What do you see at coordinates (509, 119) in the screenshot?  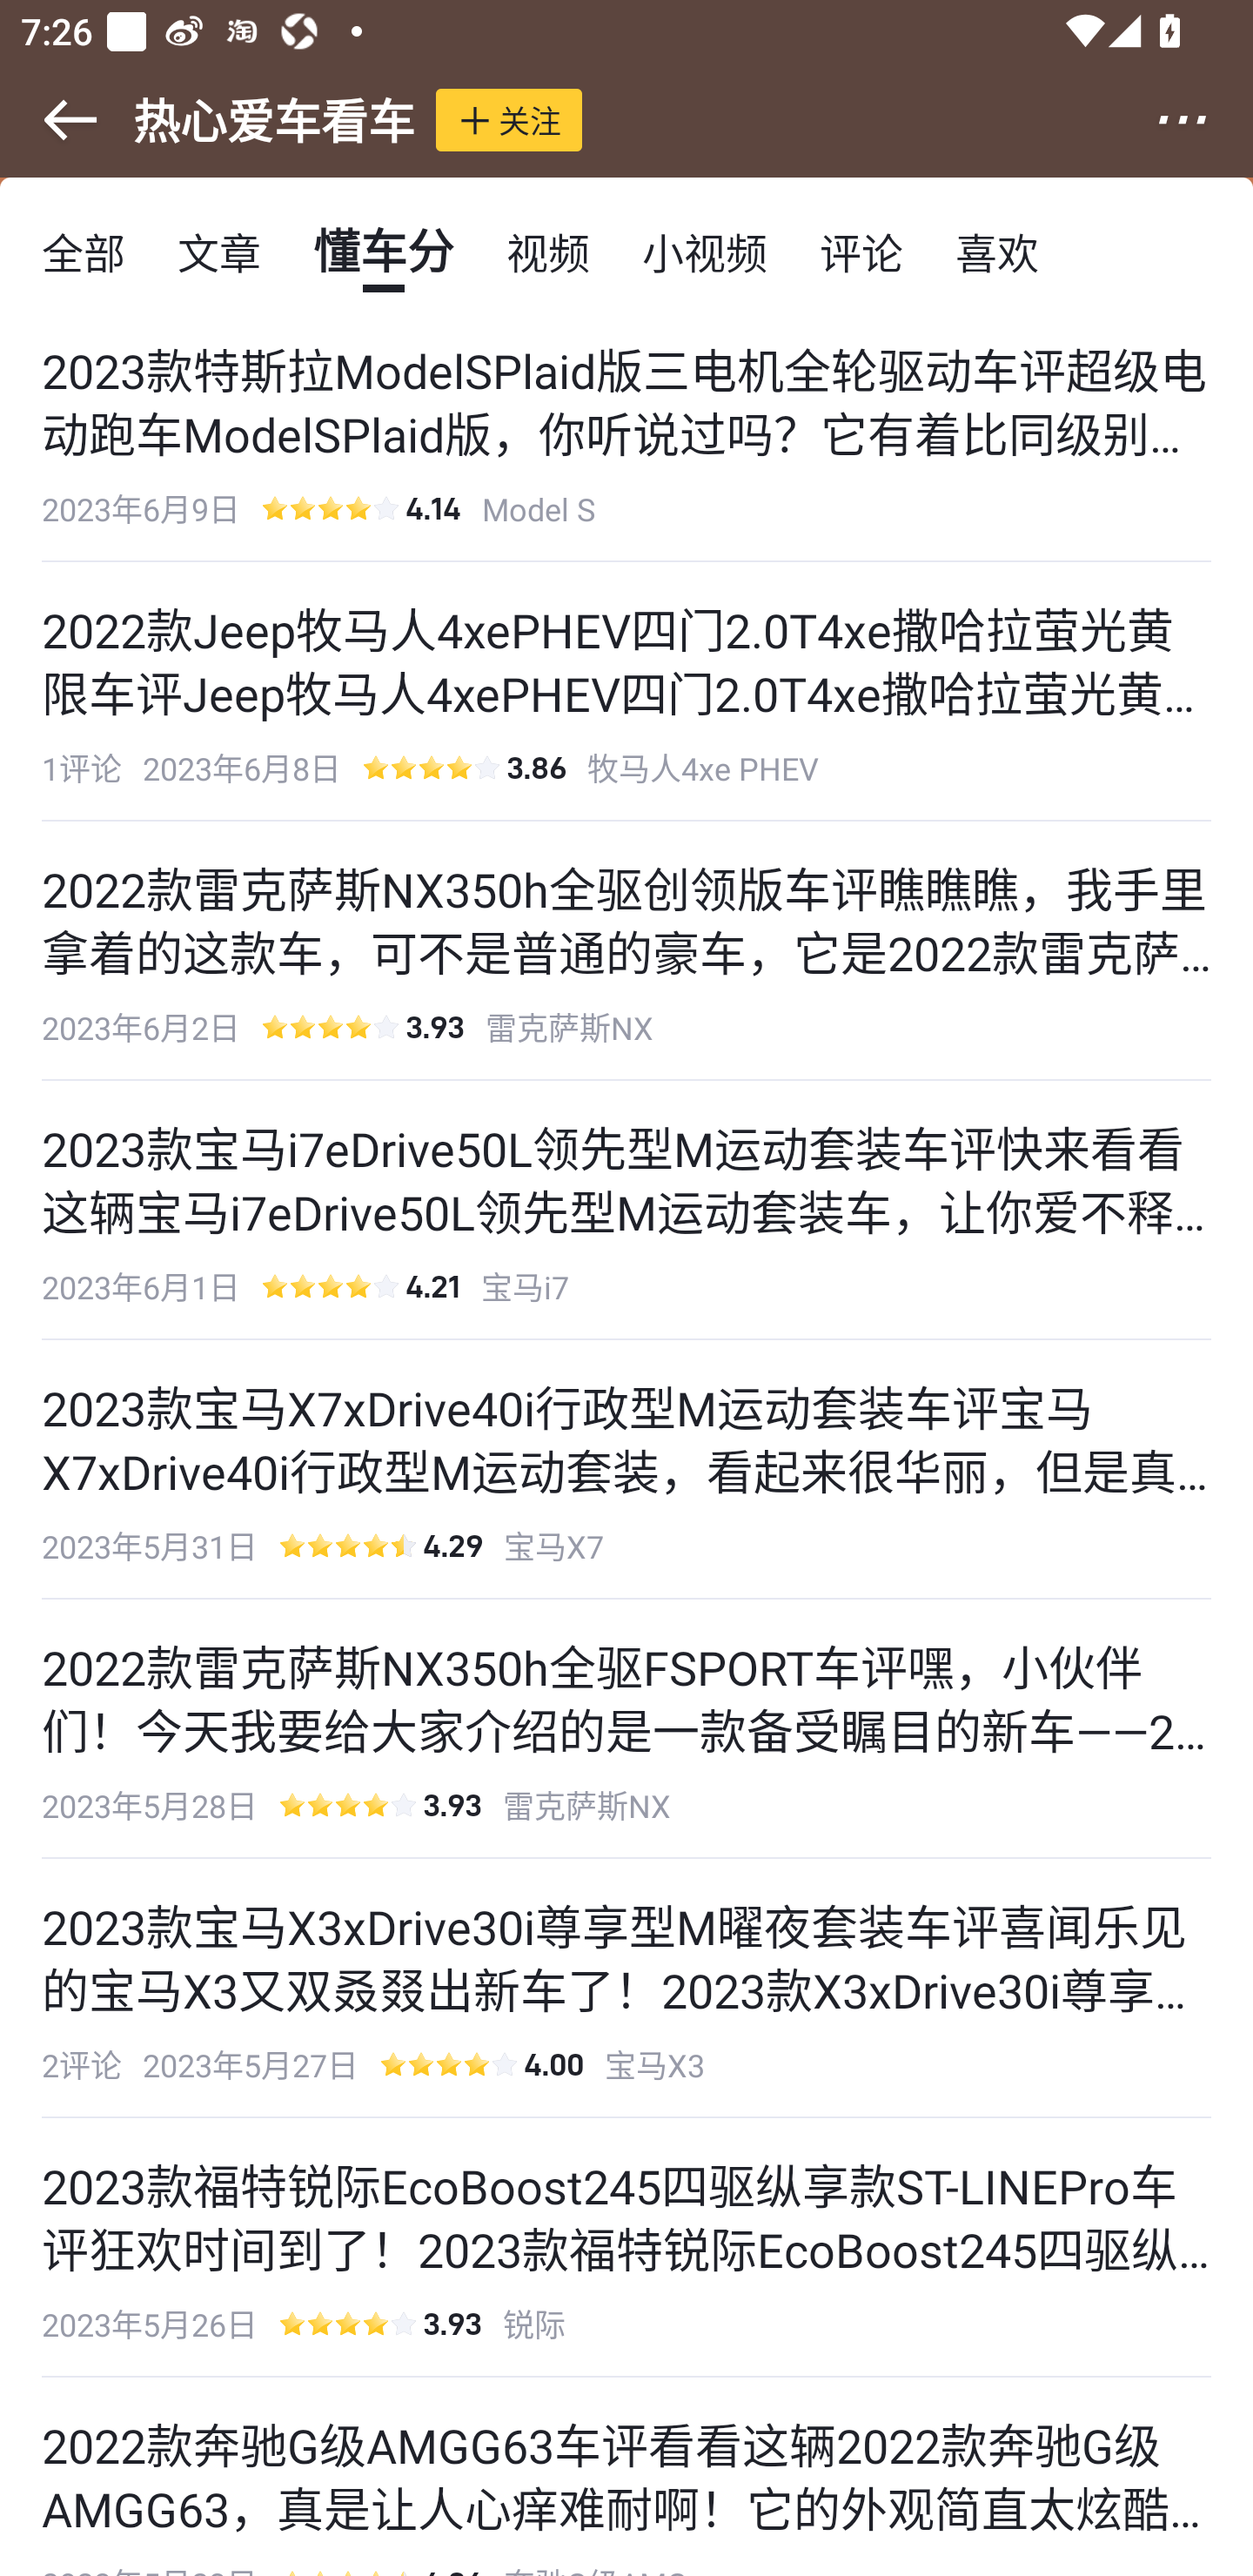 I see ` 关注` at bounding box center [509, 119].